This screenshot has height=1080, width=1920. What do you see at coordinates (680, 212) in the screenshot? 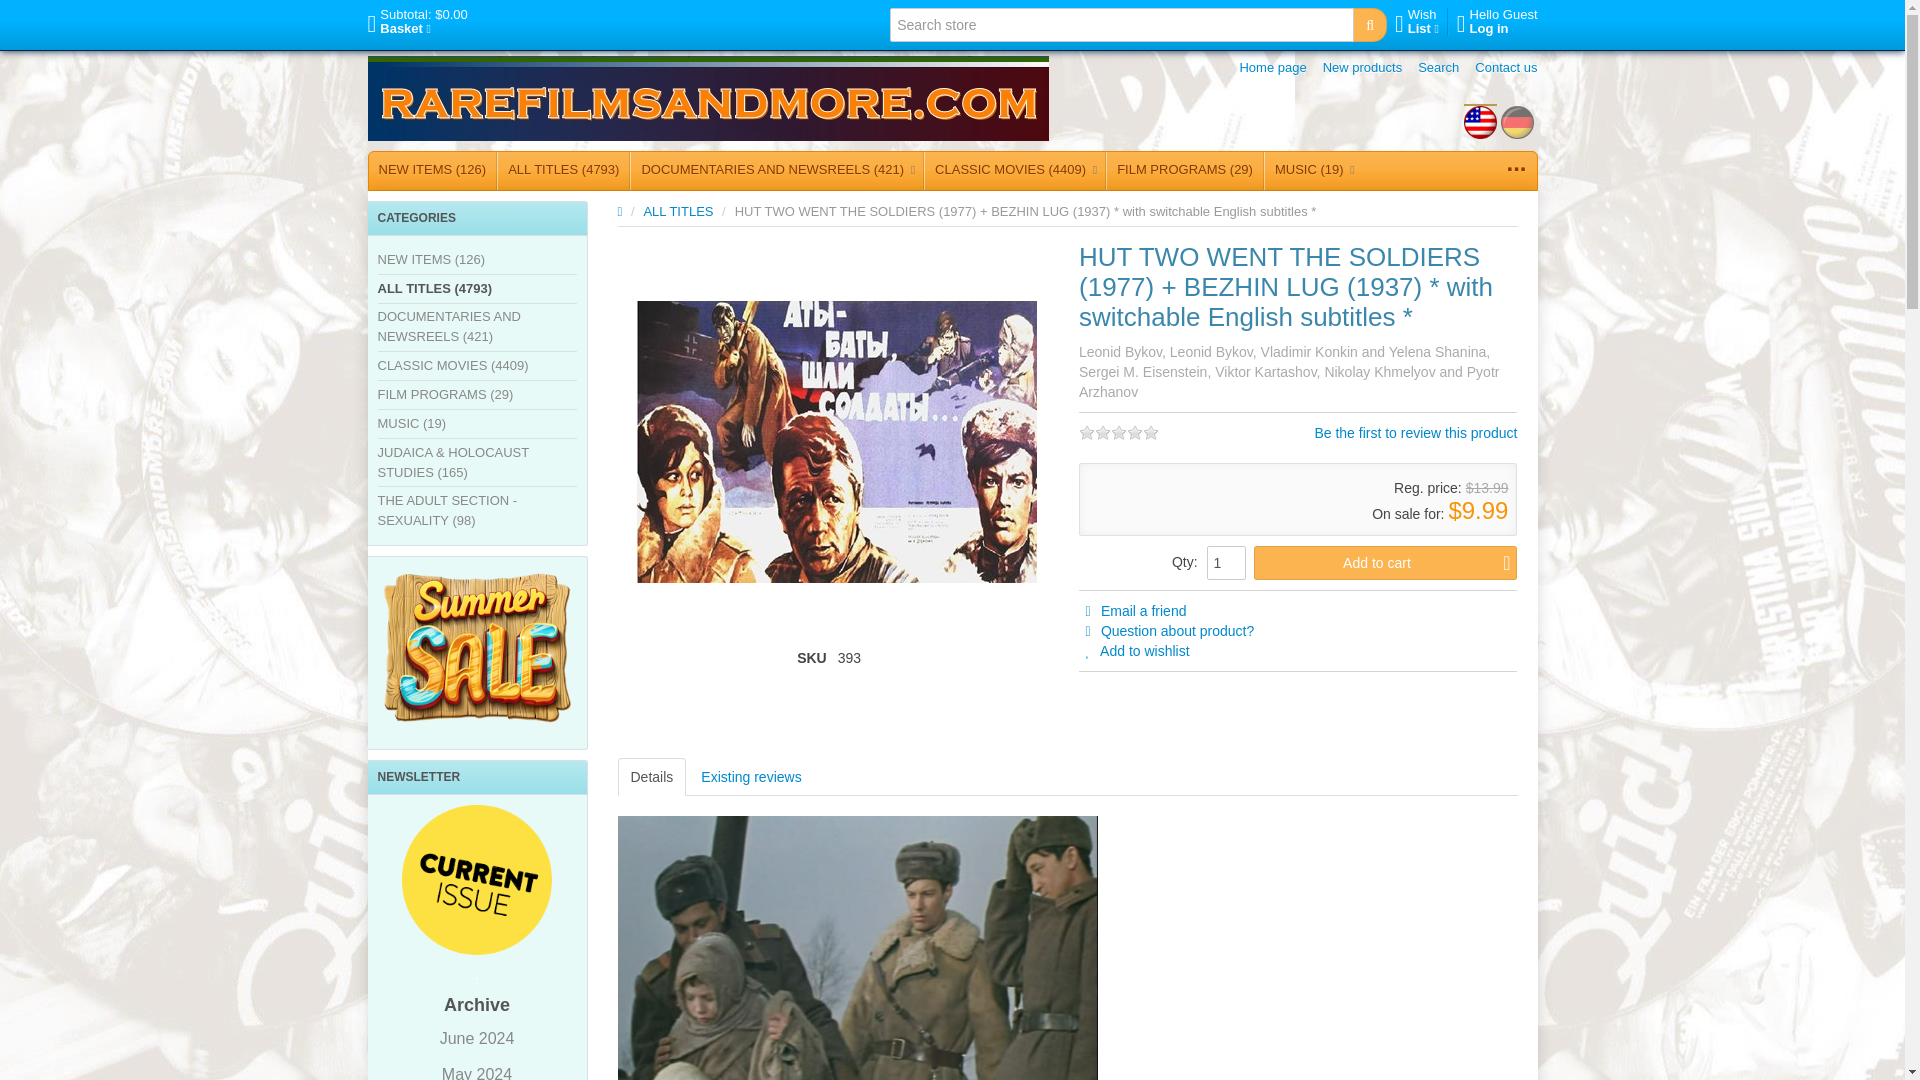
I see `ALL  TITLES` at bounding box center [680, 212].